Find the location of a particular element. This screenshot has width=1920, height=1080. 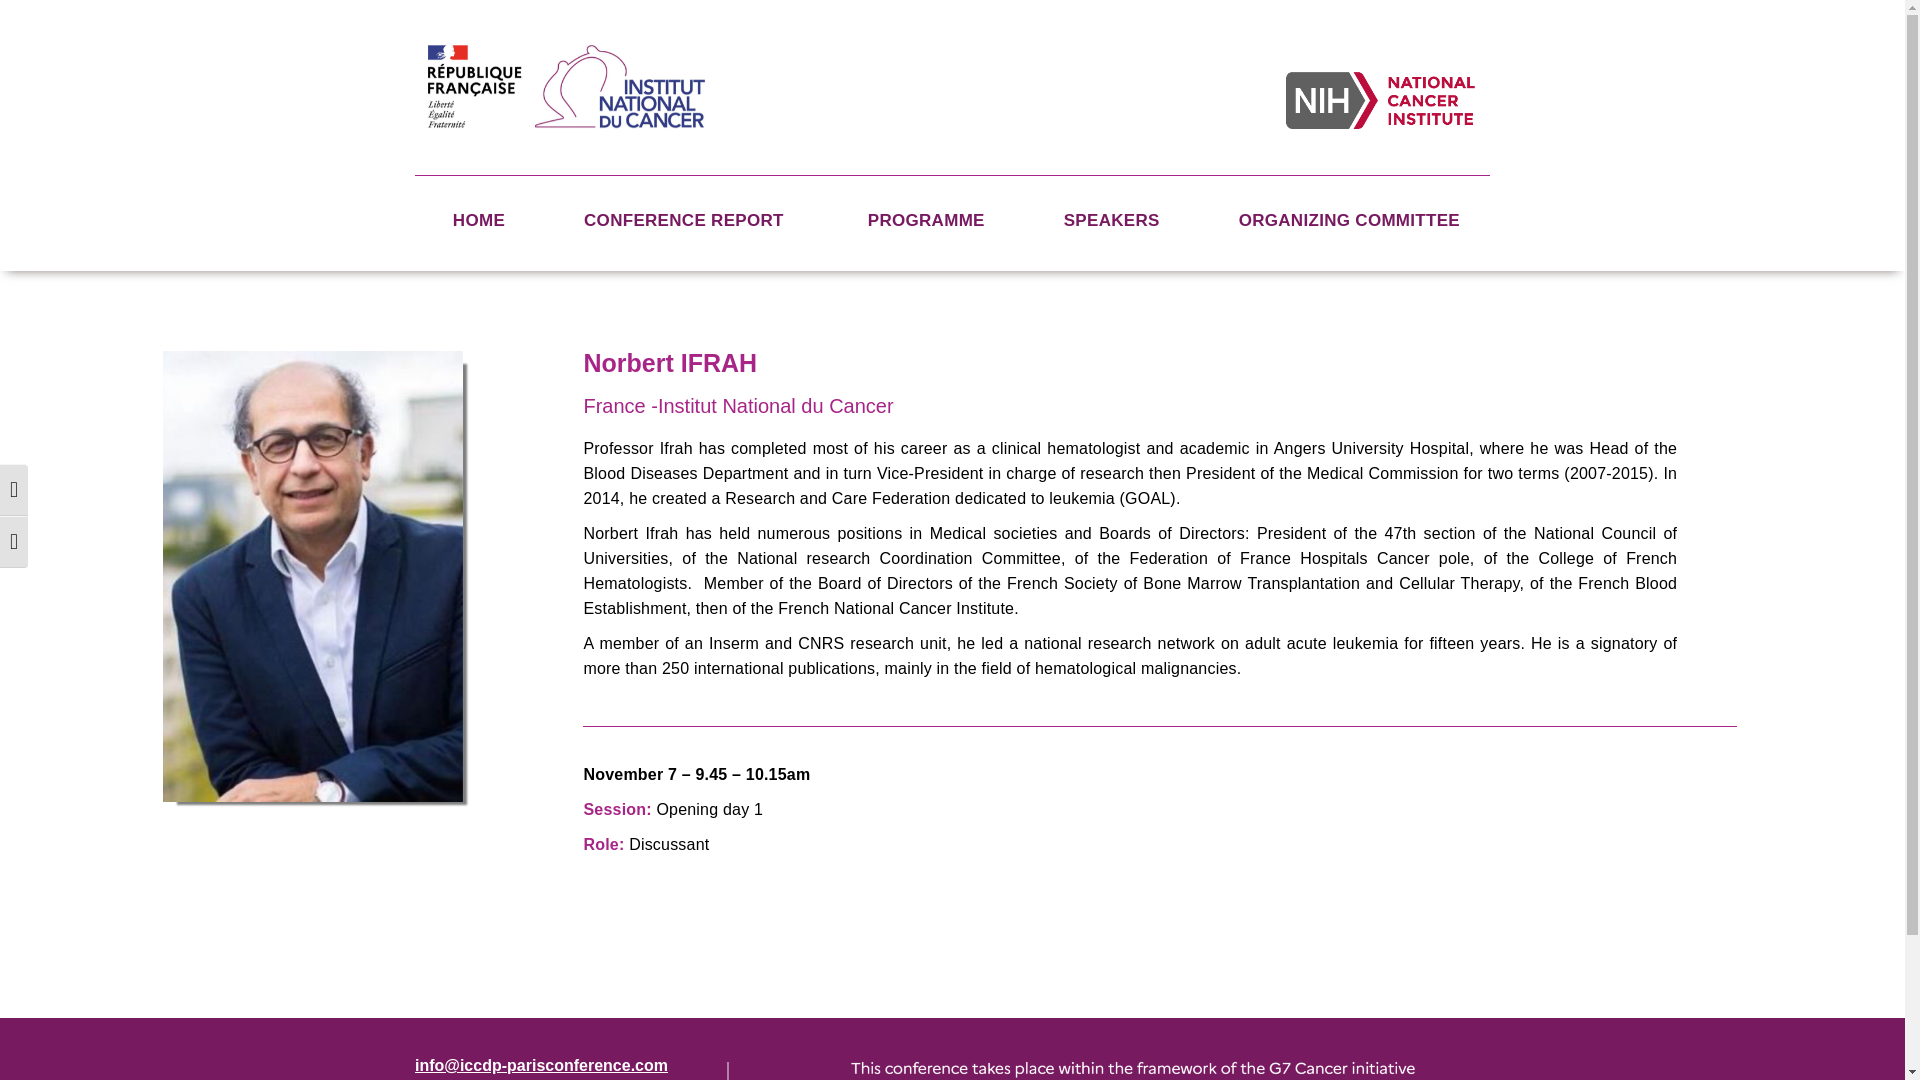

SPEAKERS is located at coordinates (1112, 220).